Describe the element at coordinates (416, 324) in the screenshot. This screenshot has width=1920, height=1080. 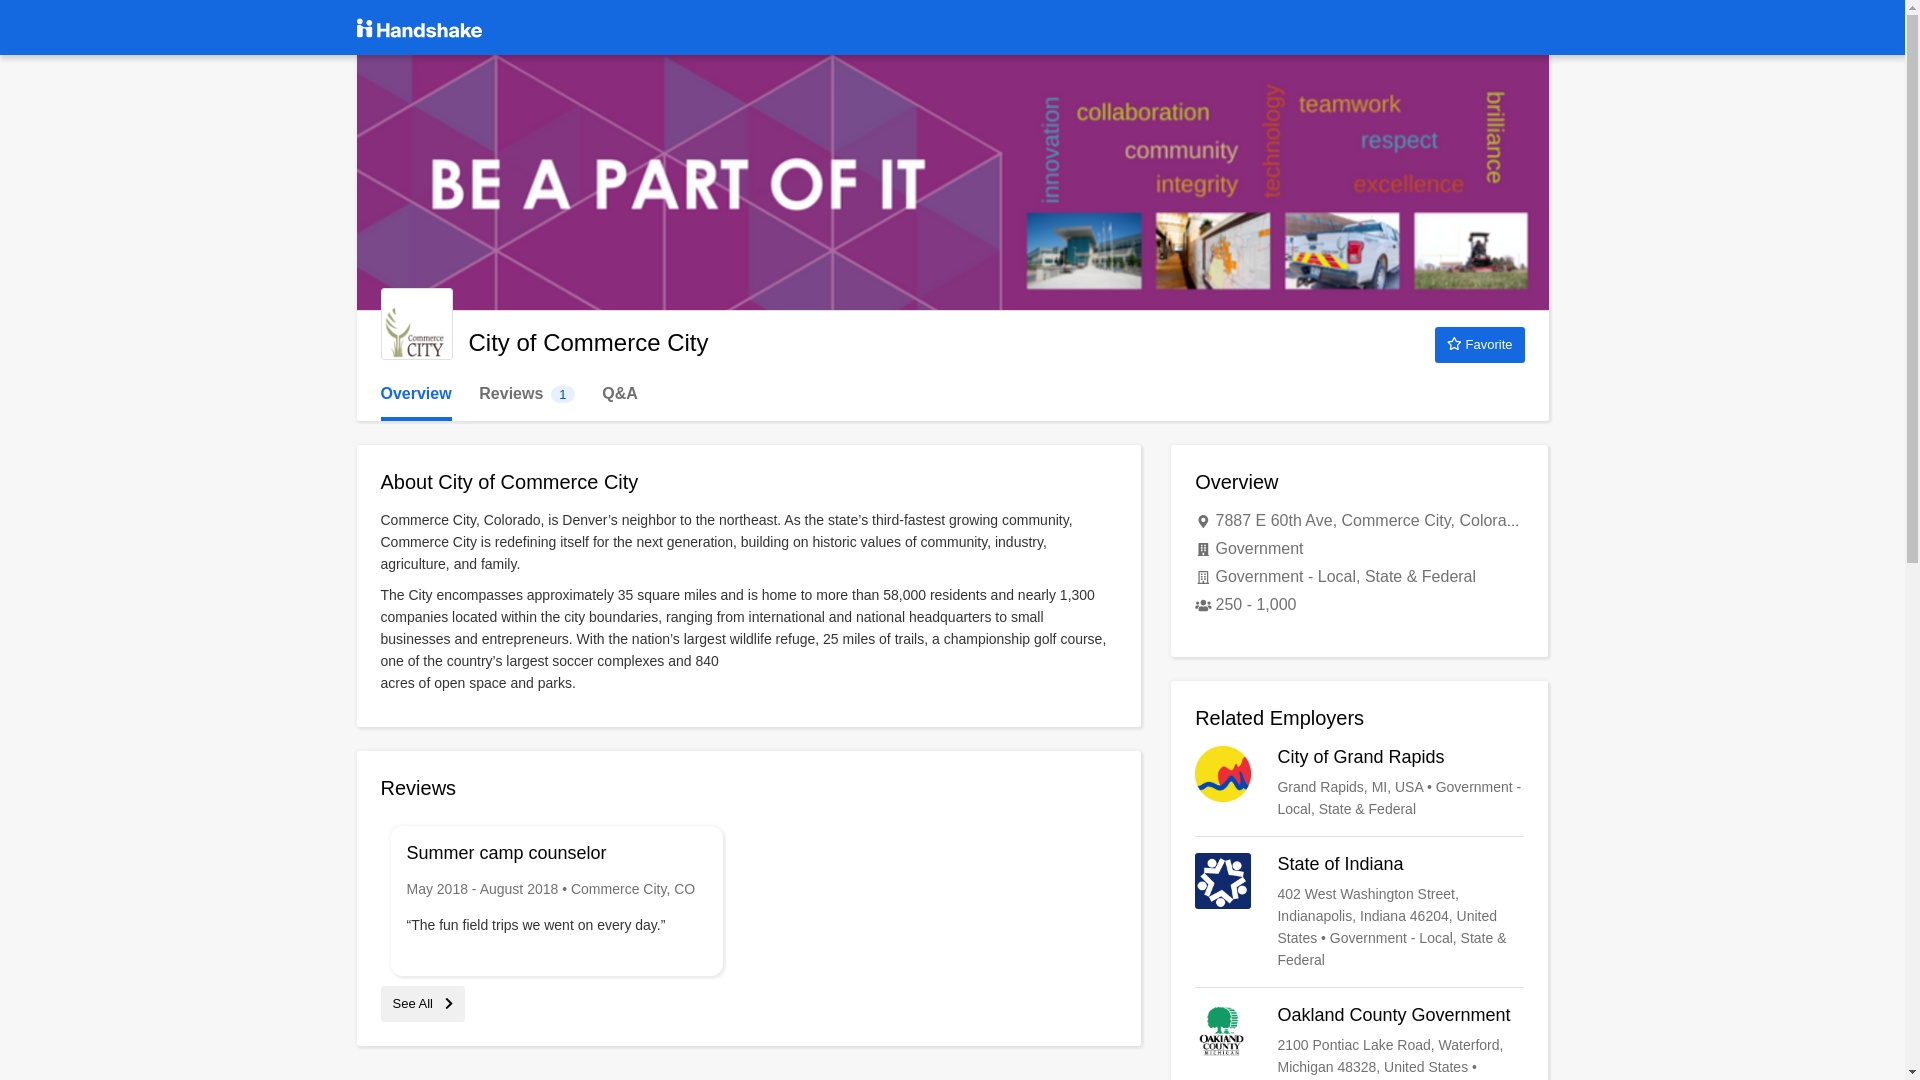
I see `City of Commerce City` at that location.